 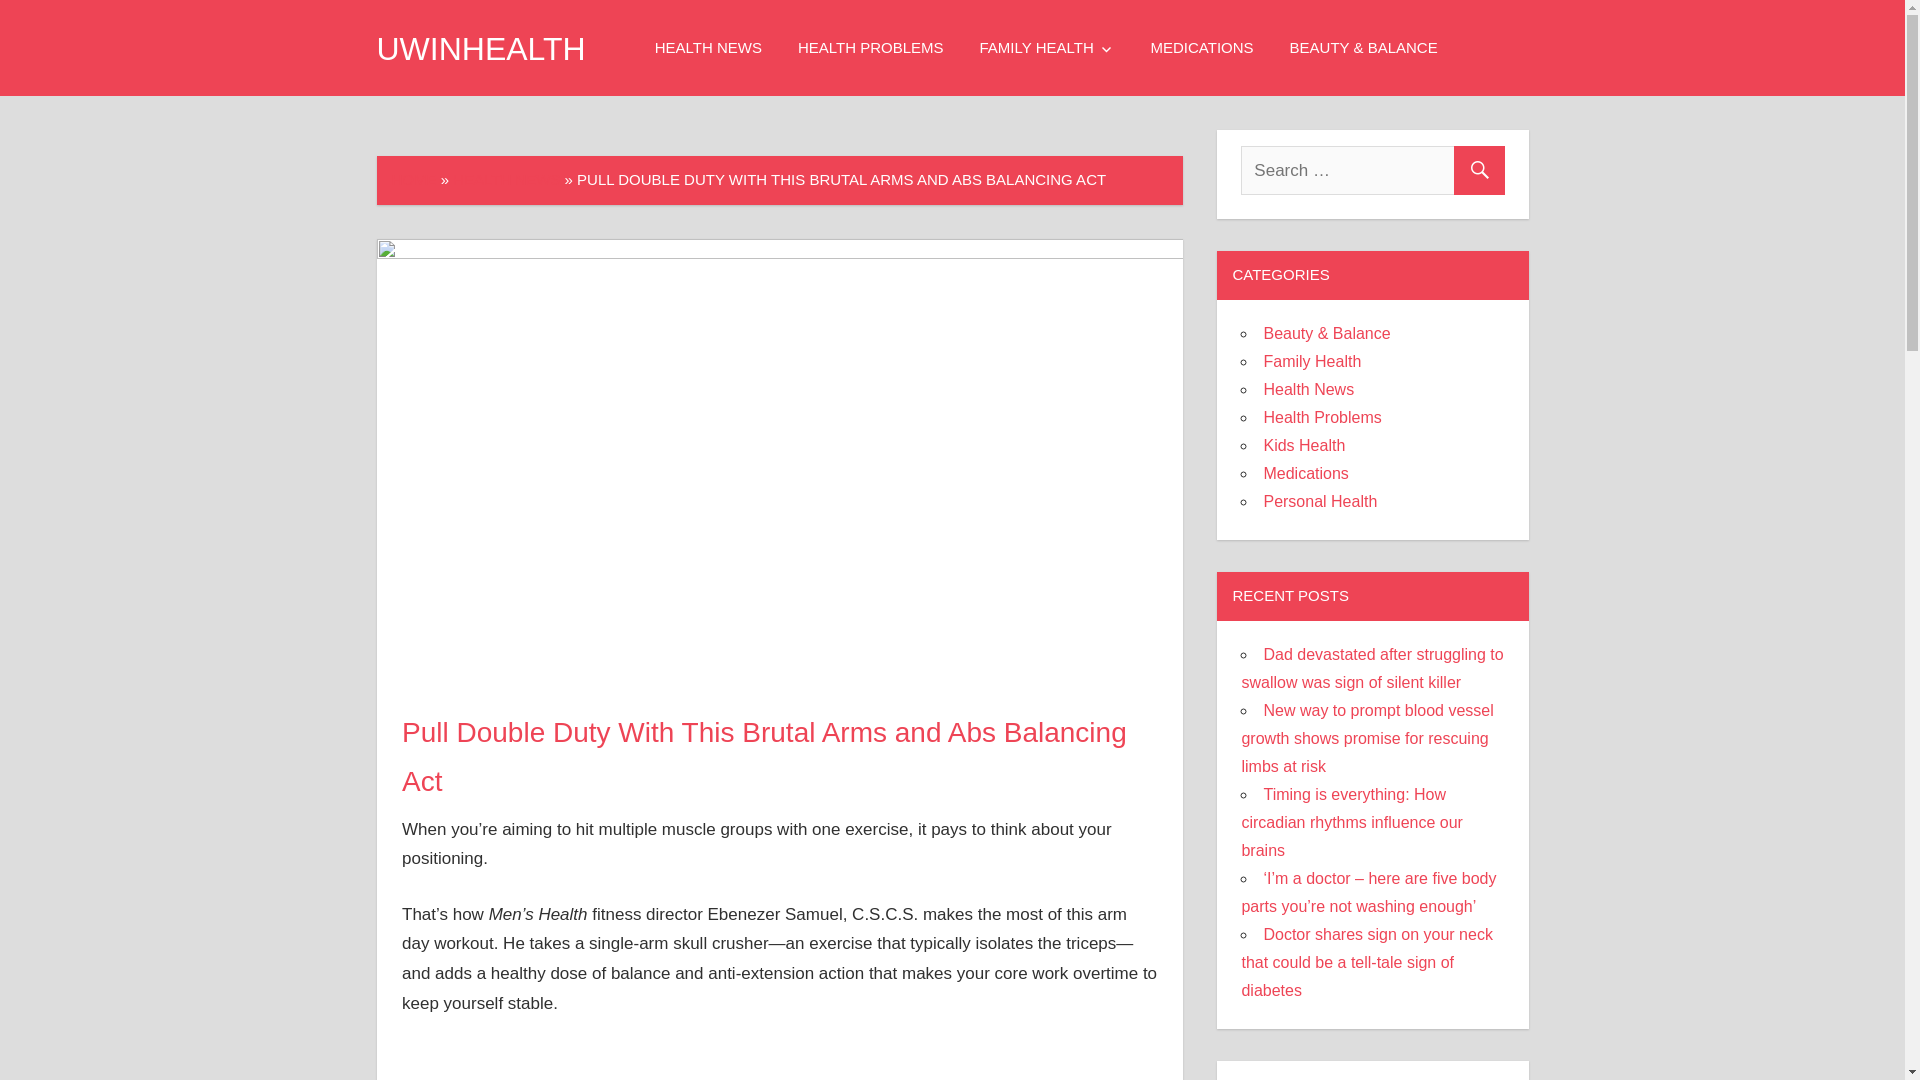 I want to click on HEALTH NEWS, so click(x=708, y=48).